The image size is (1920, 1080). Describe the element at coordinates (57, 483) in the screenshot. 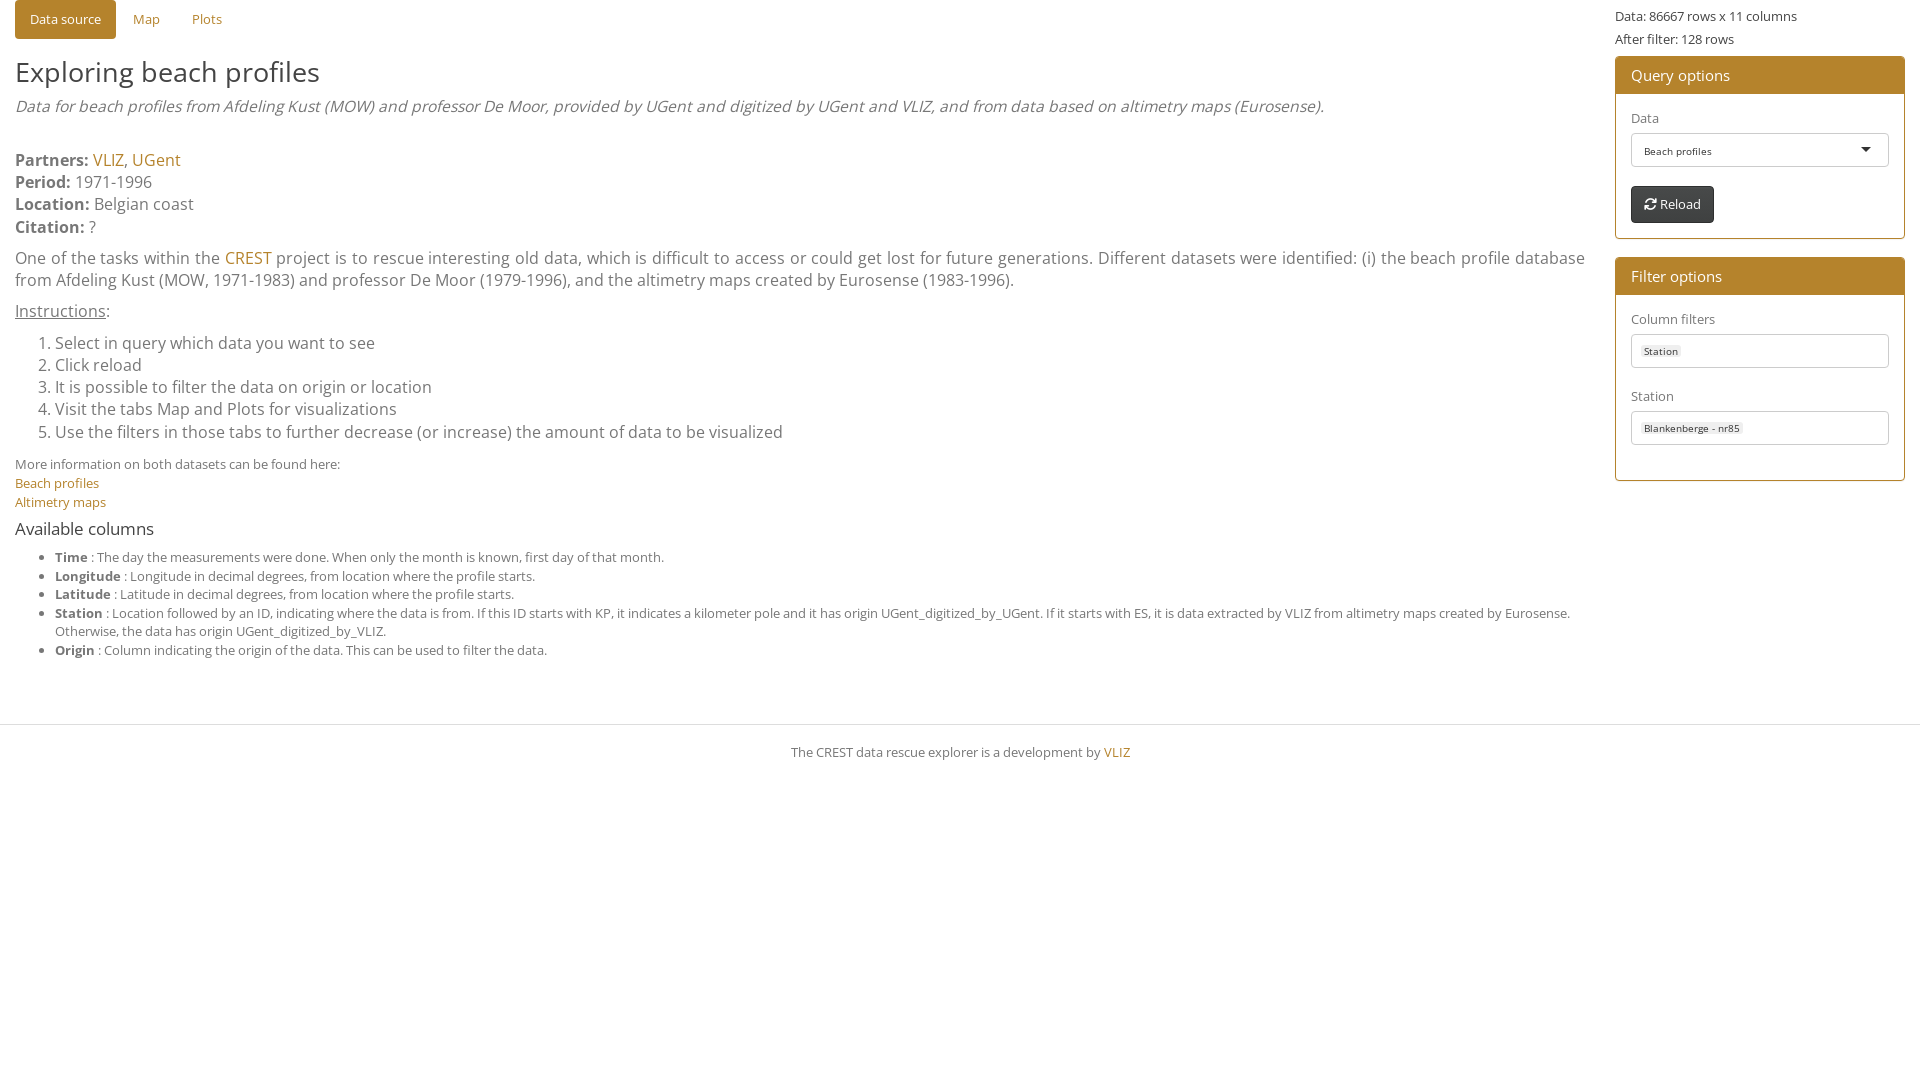

I see `Beach profiles` at that location.